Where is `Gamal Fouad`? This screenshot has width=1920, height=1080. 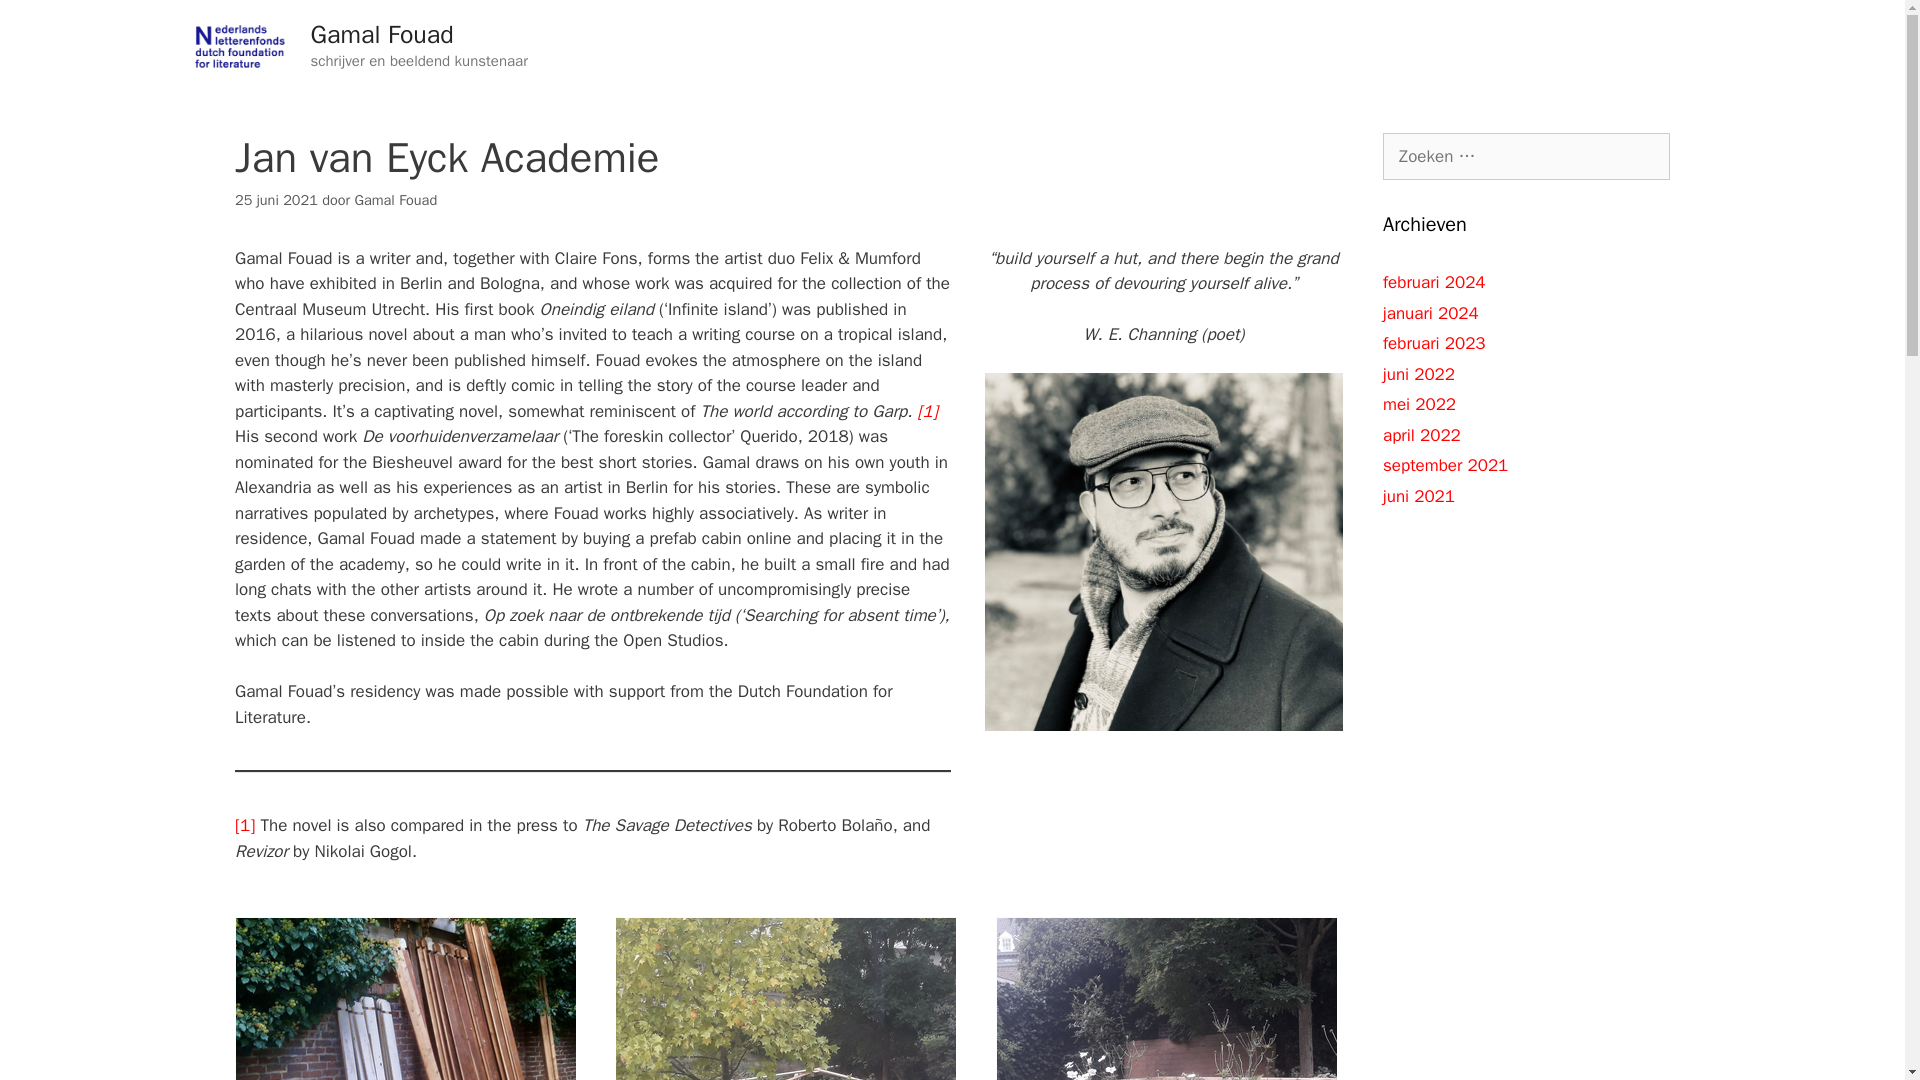 Gamal Fouad is located at coordinates (395, 200).